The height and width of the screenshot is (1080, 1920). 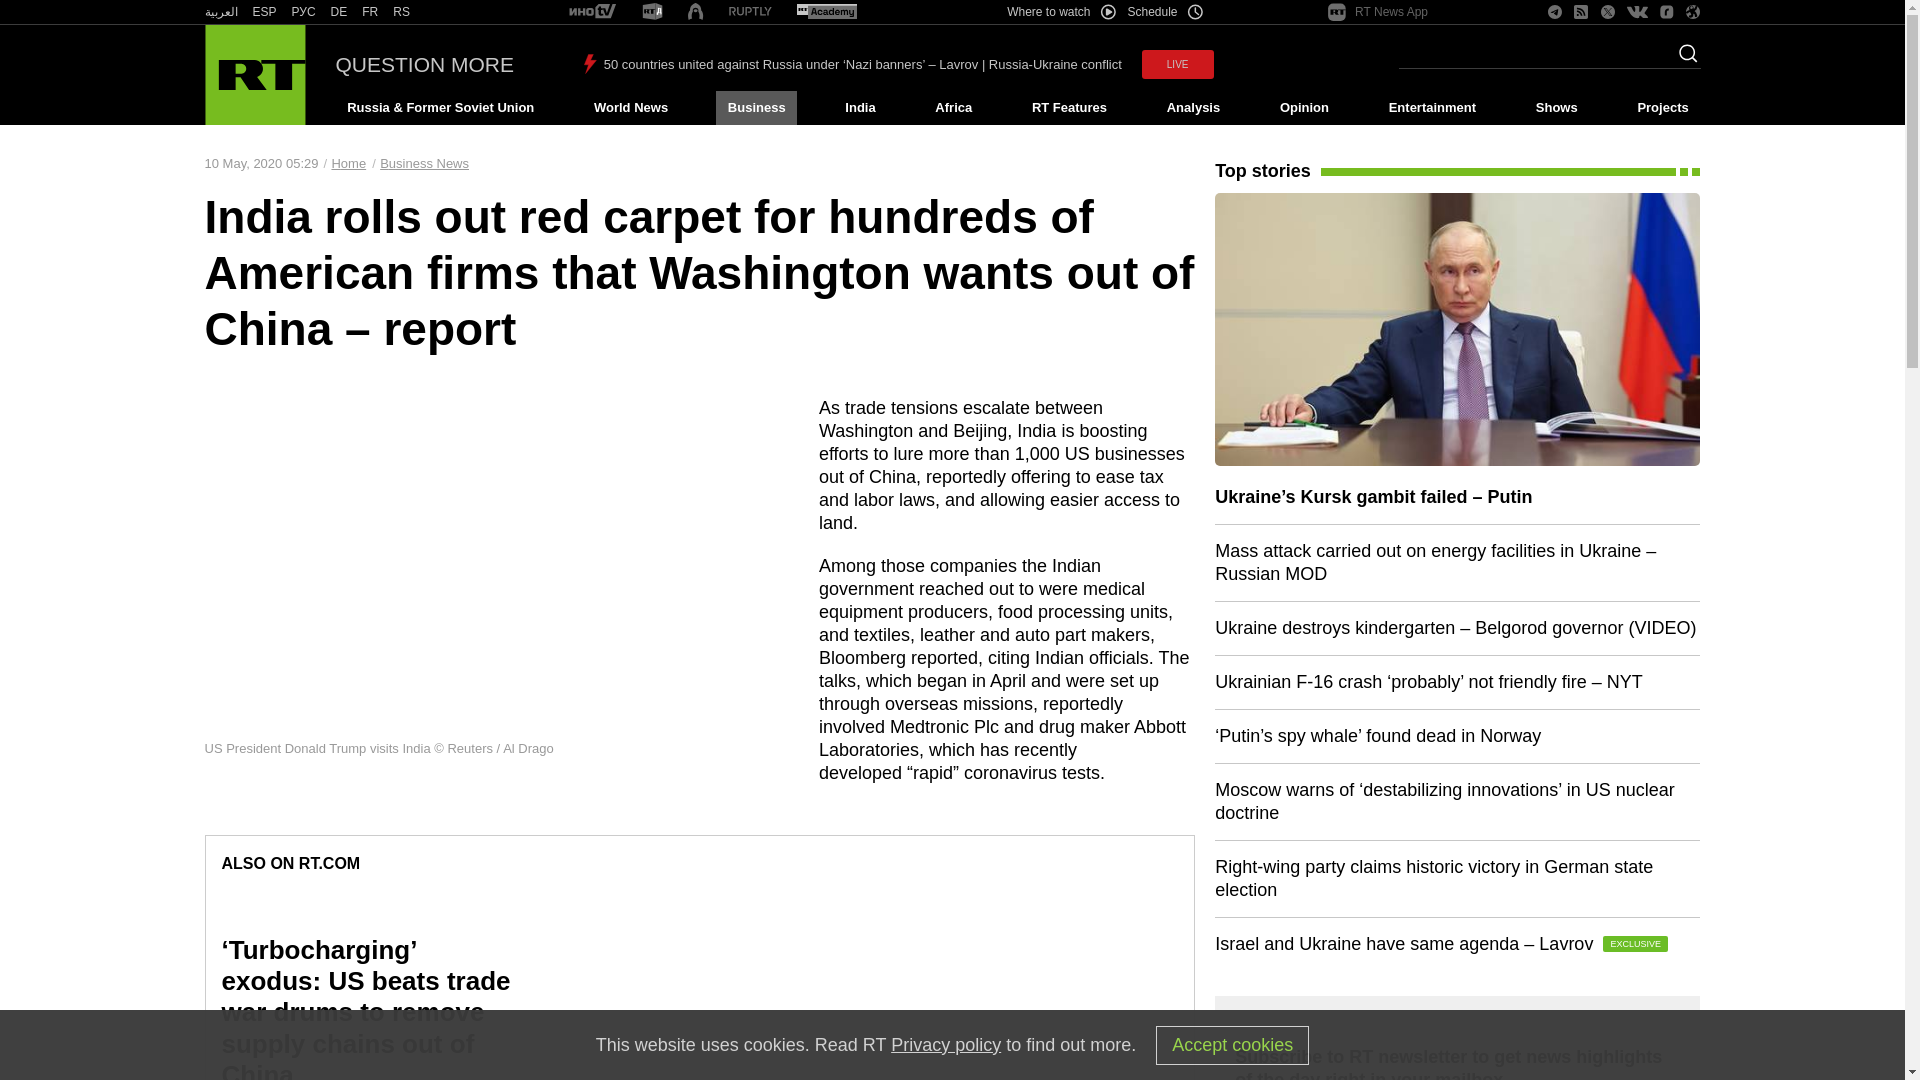 I want to click on LIVE, so click(x=1178, y=64).